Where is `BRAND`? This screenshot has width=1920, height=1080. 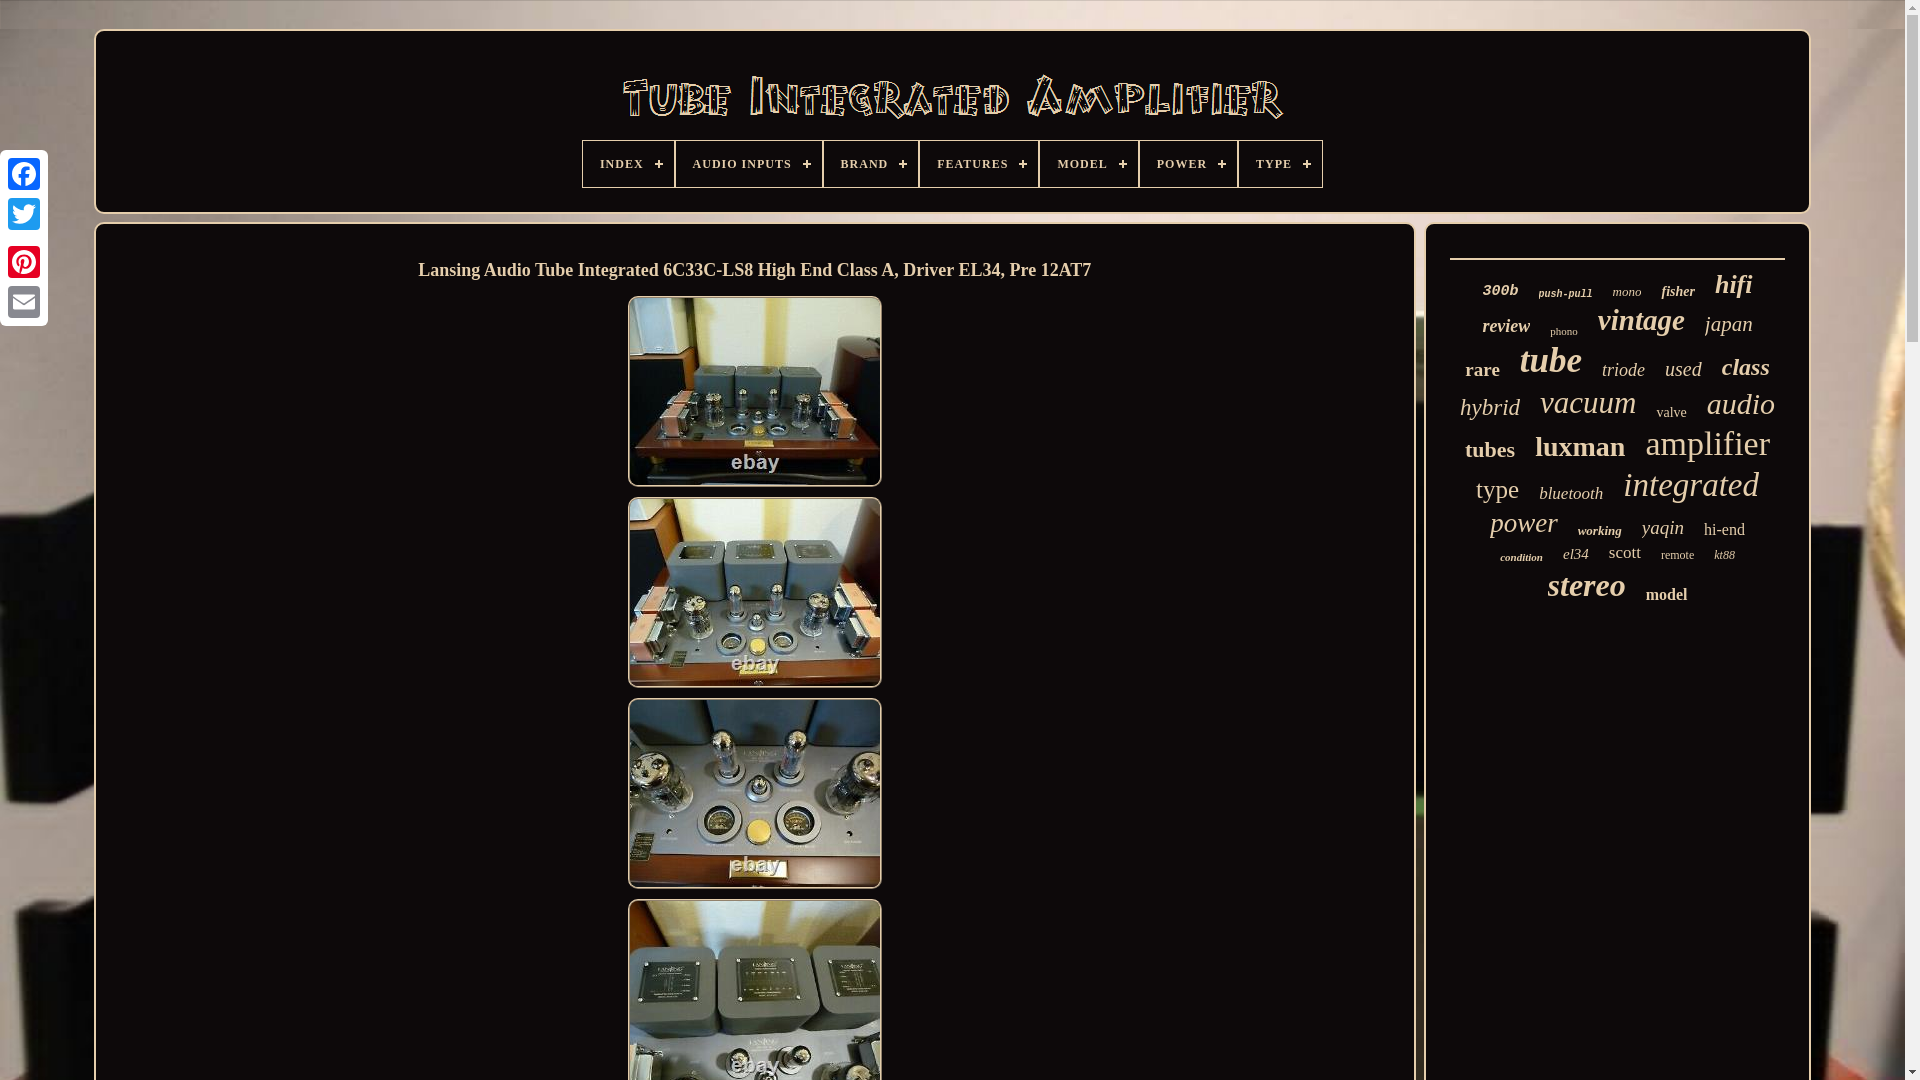 BRAND is located at coordinates (871, 164).